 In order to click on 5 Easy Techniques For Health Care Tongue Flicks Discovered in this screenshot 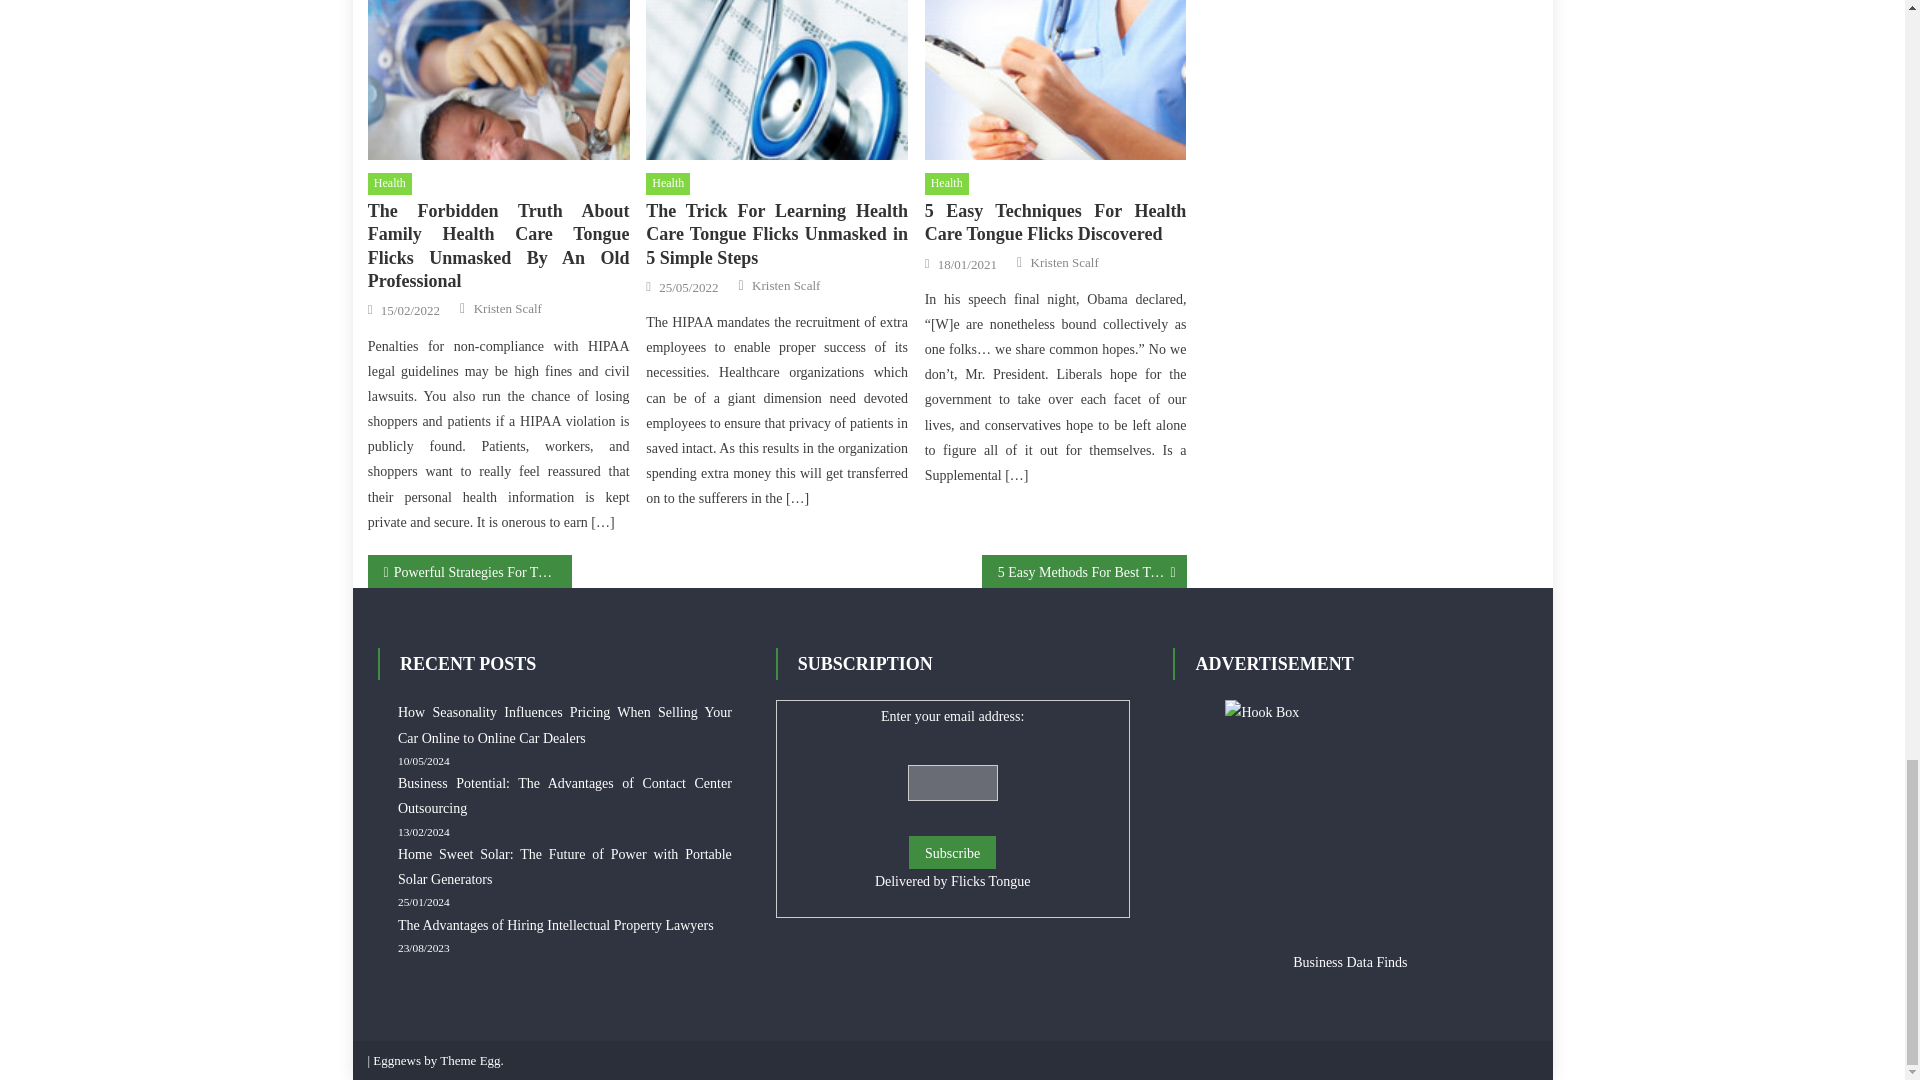, I will do `click(1056, 223)`.